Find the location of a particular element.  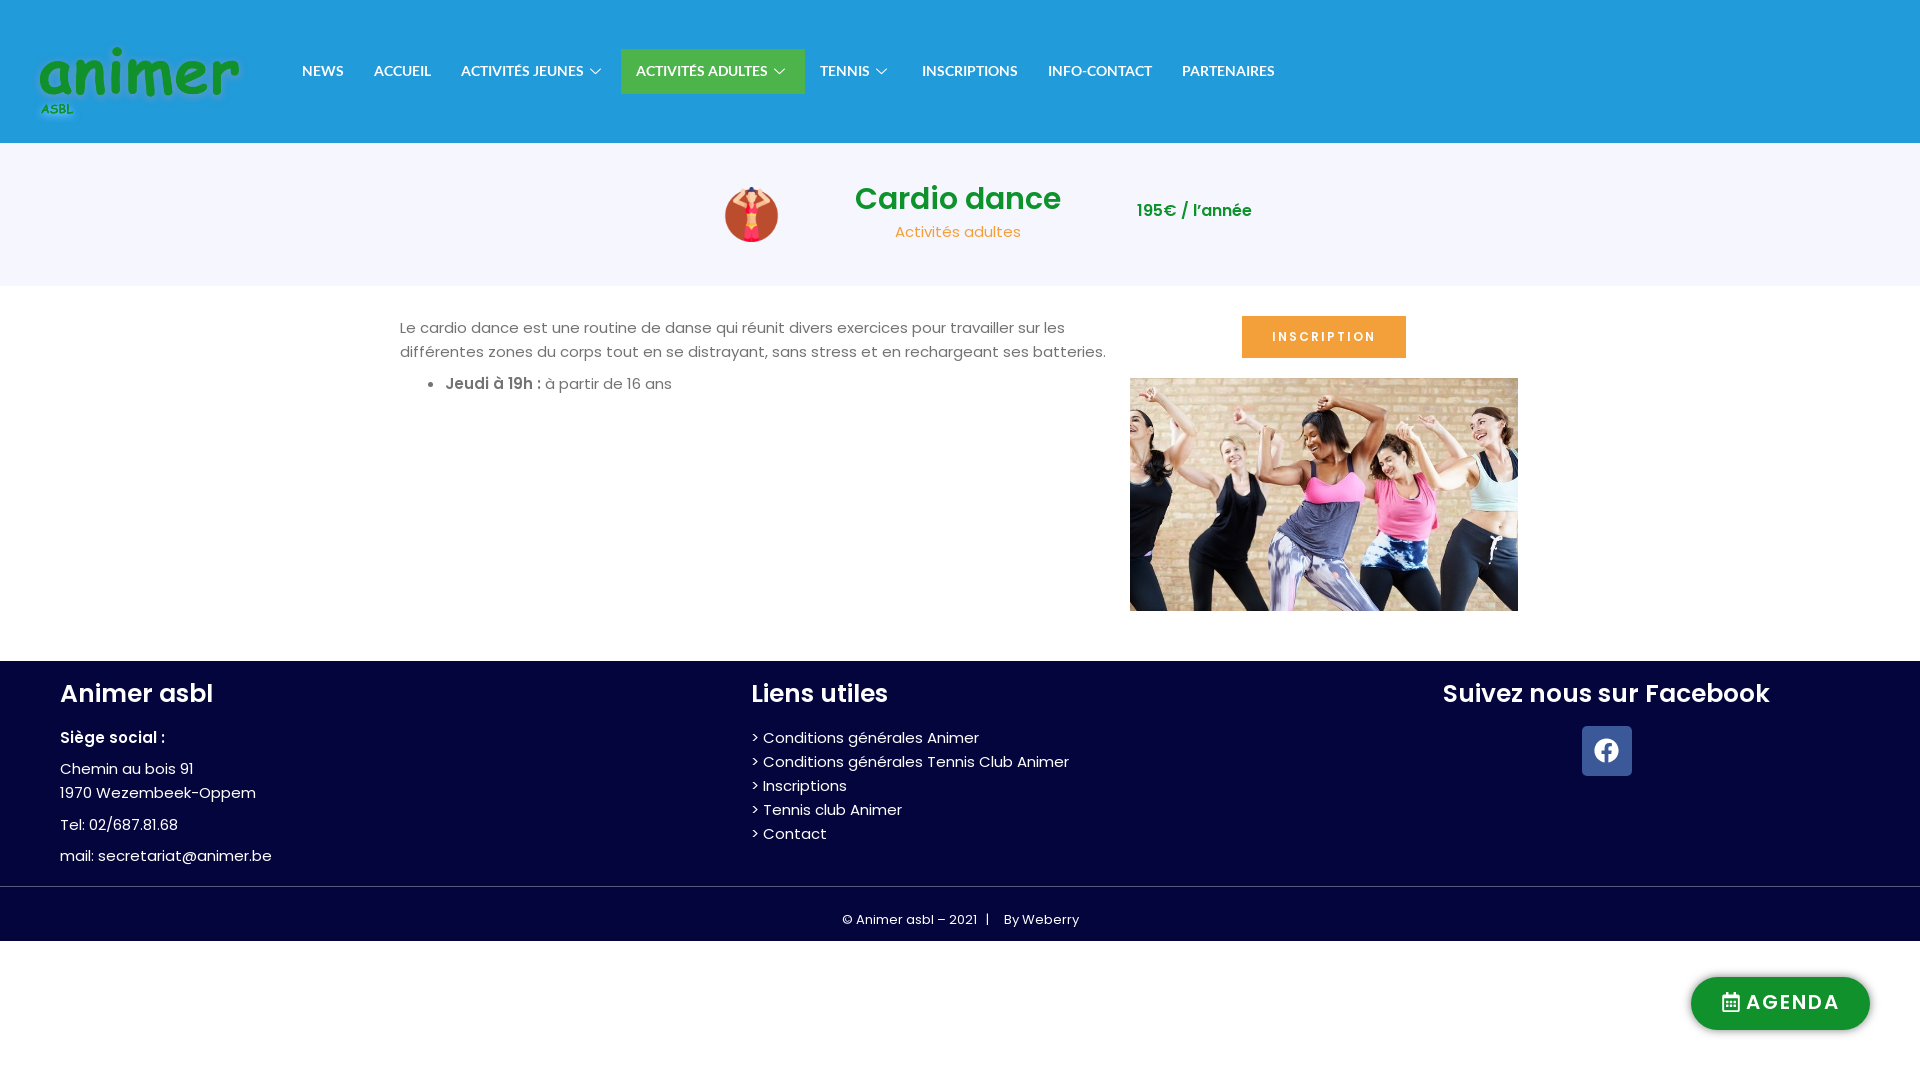

ACCUEIL is located at coordinates (402, 72).